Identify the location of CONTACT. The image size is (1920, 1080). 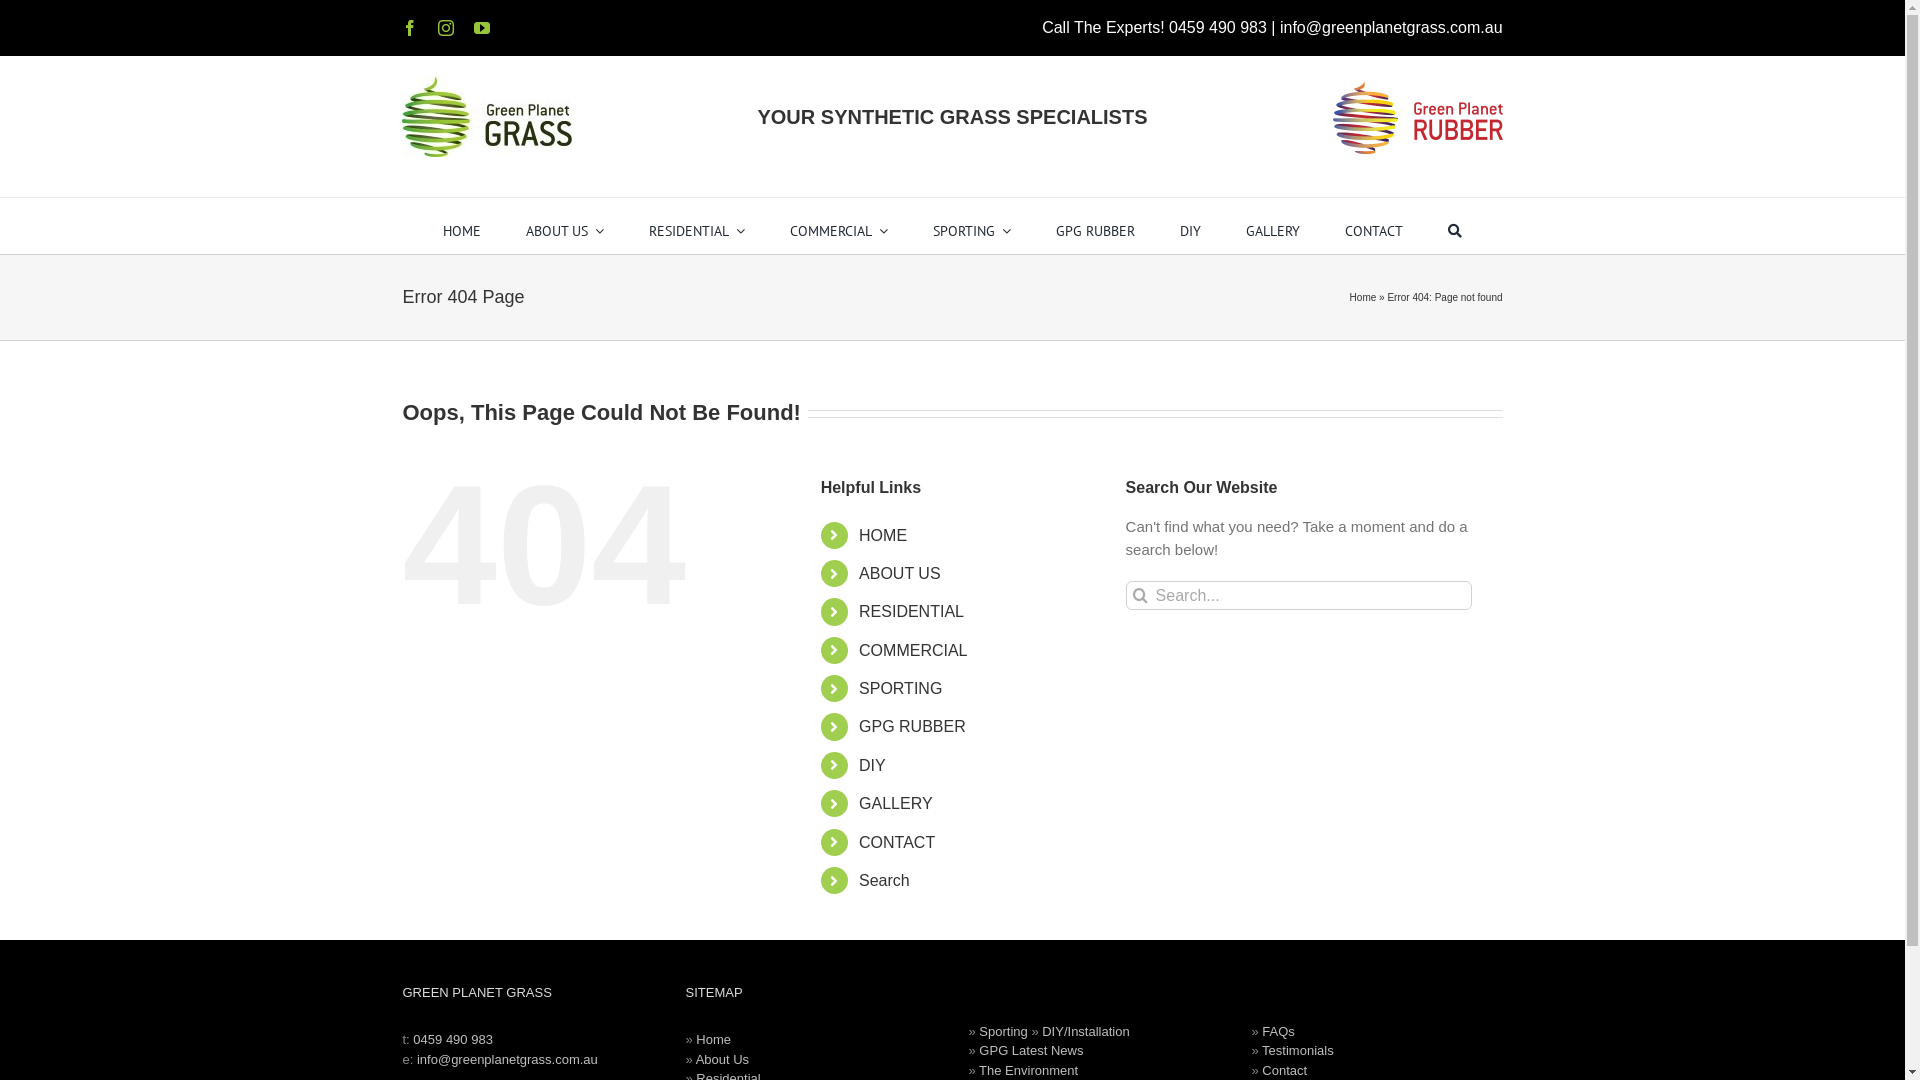
(897, 842).